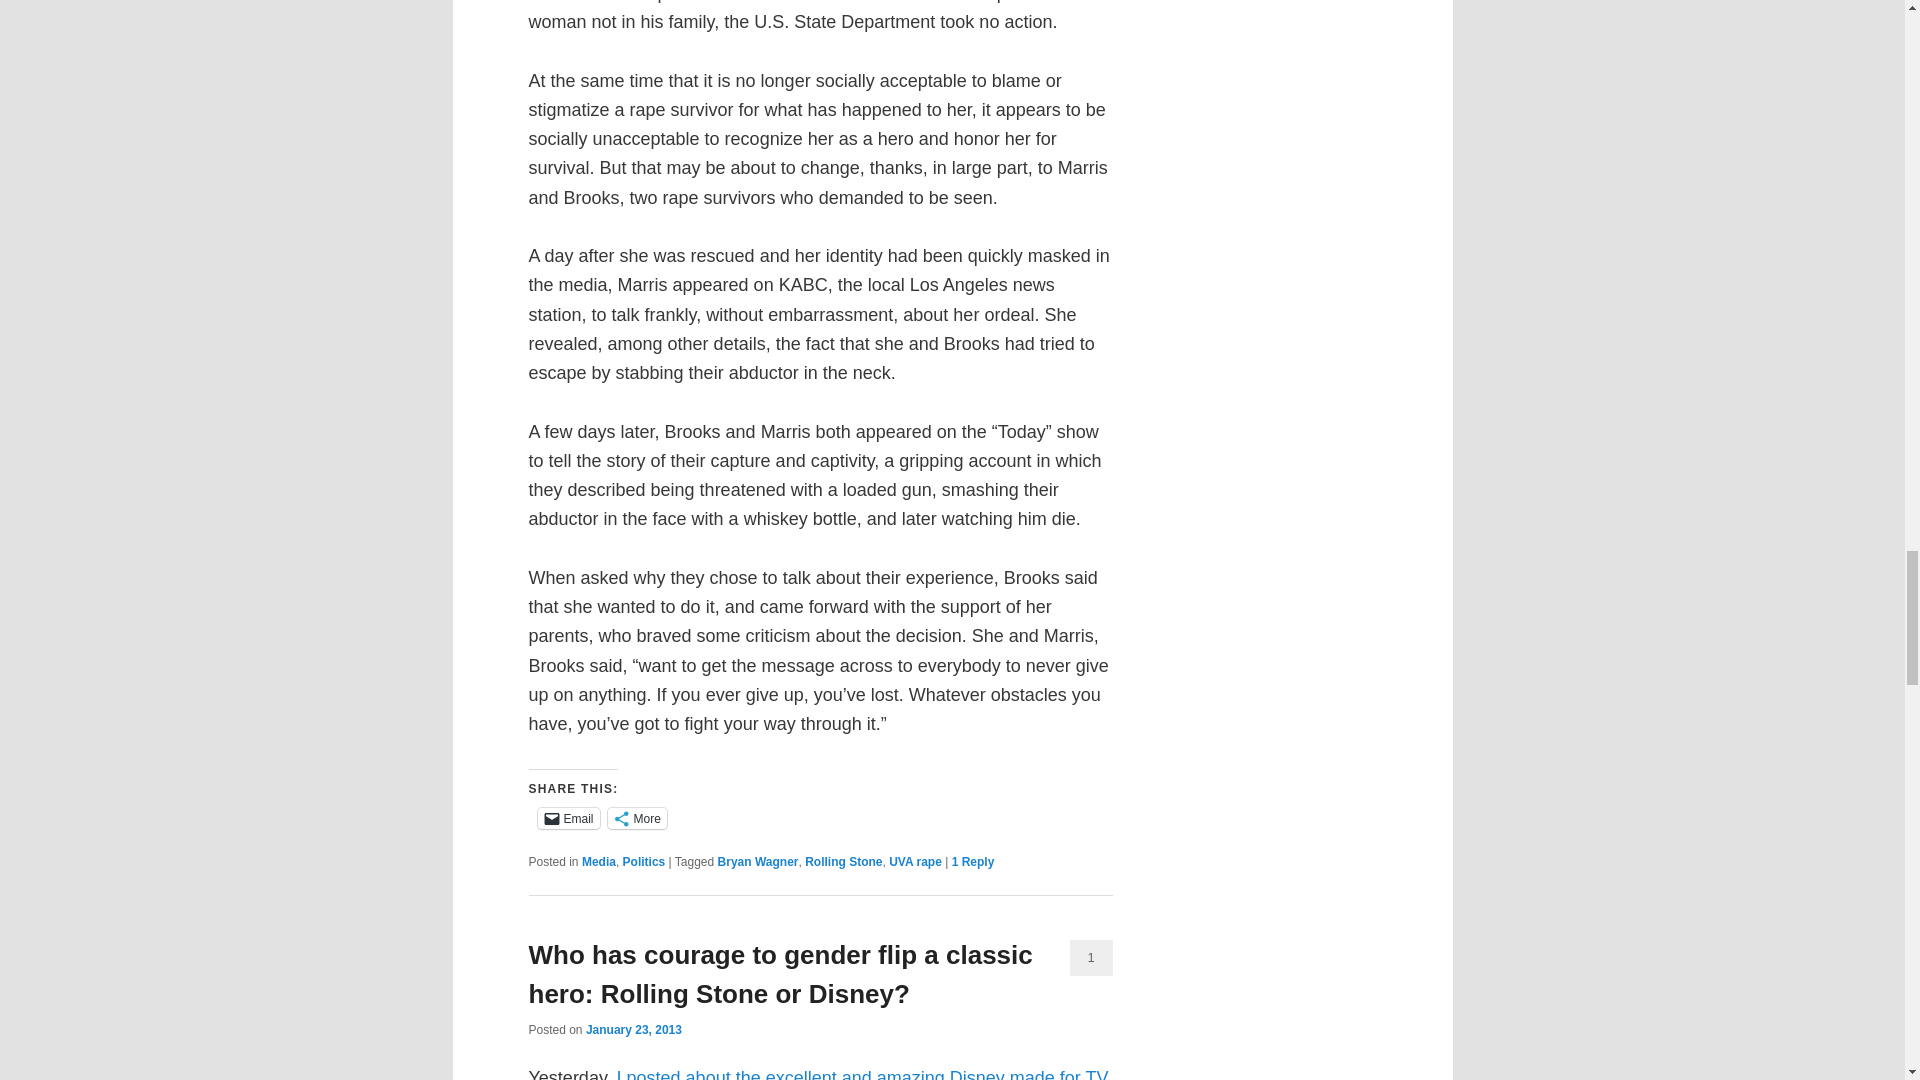  What do you see at coordinates (568, 818) in the screenshot?
I see `Email` at bounding box center [568, 818].